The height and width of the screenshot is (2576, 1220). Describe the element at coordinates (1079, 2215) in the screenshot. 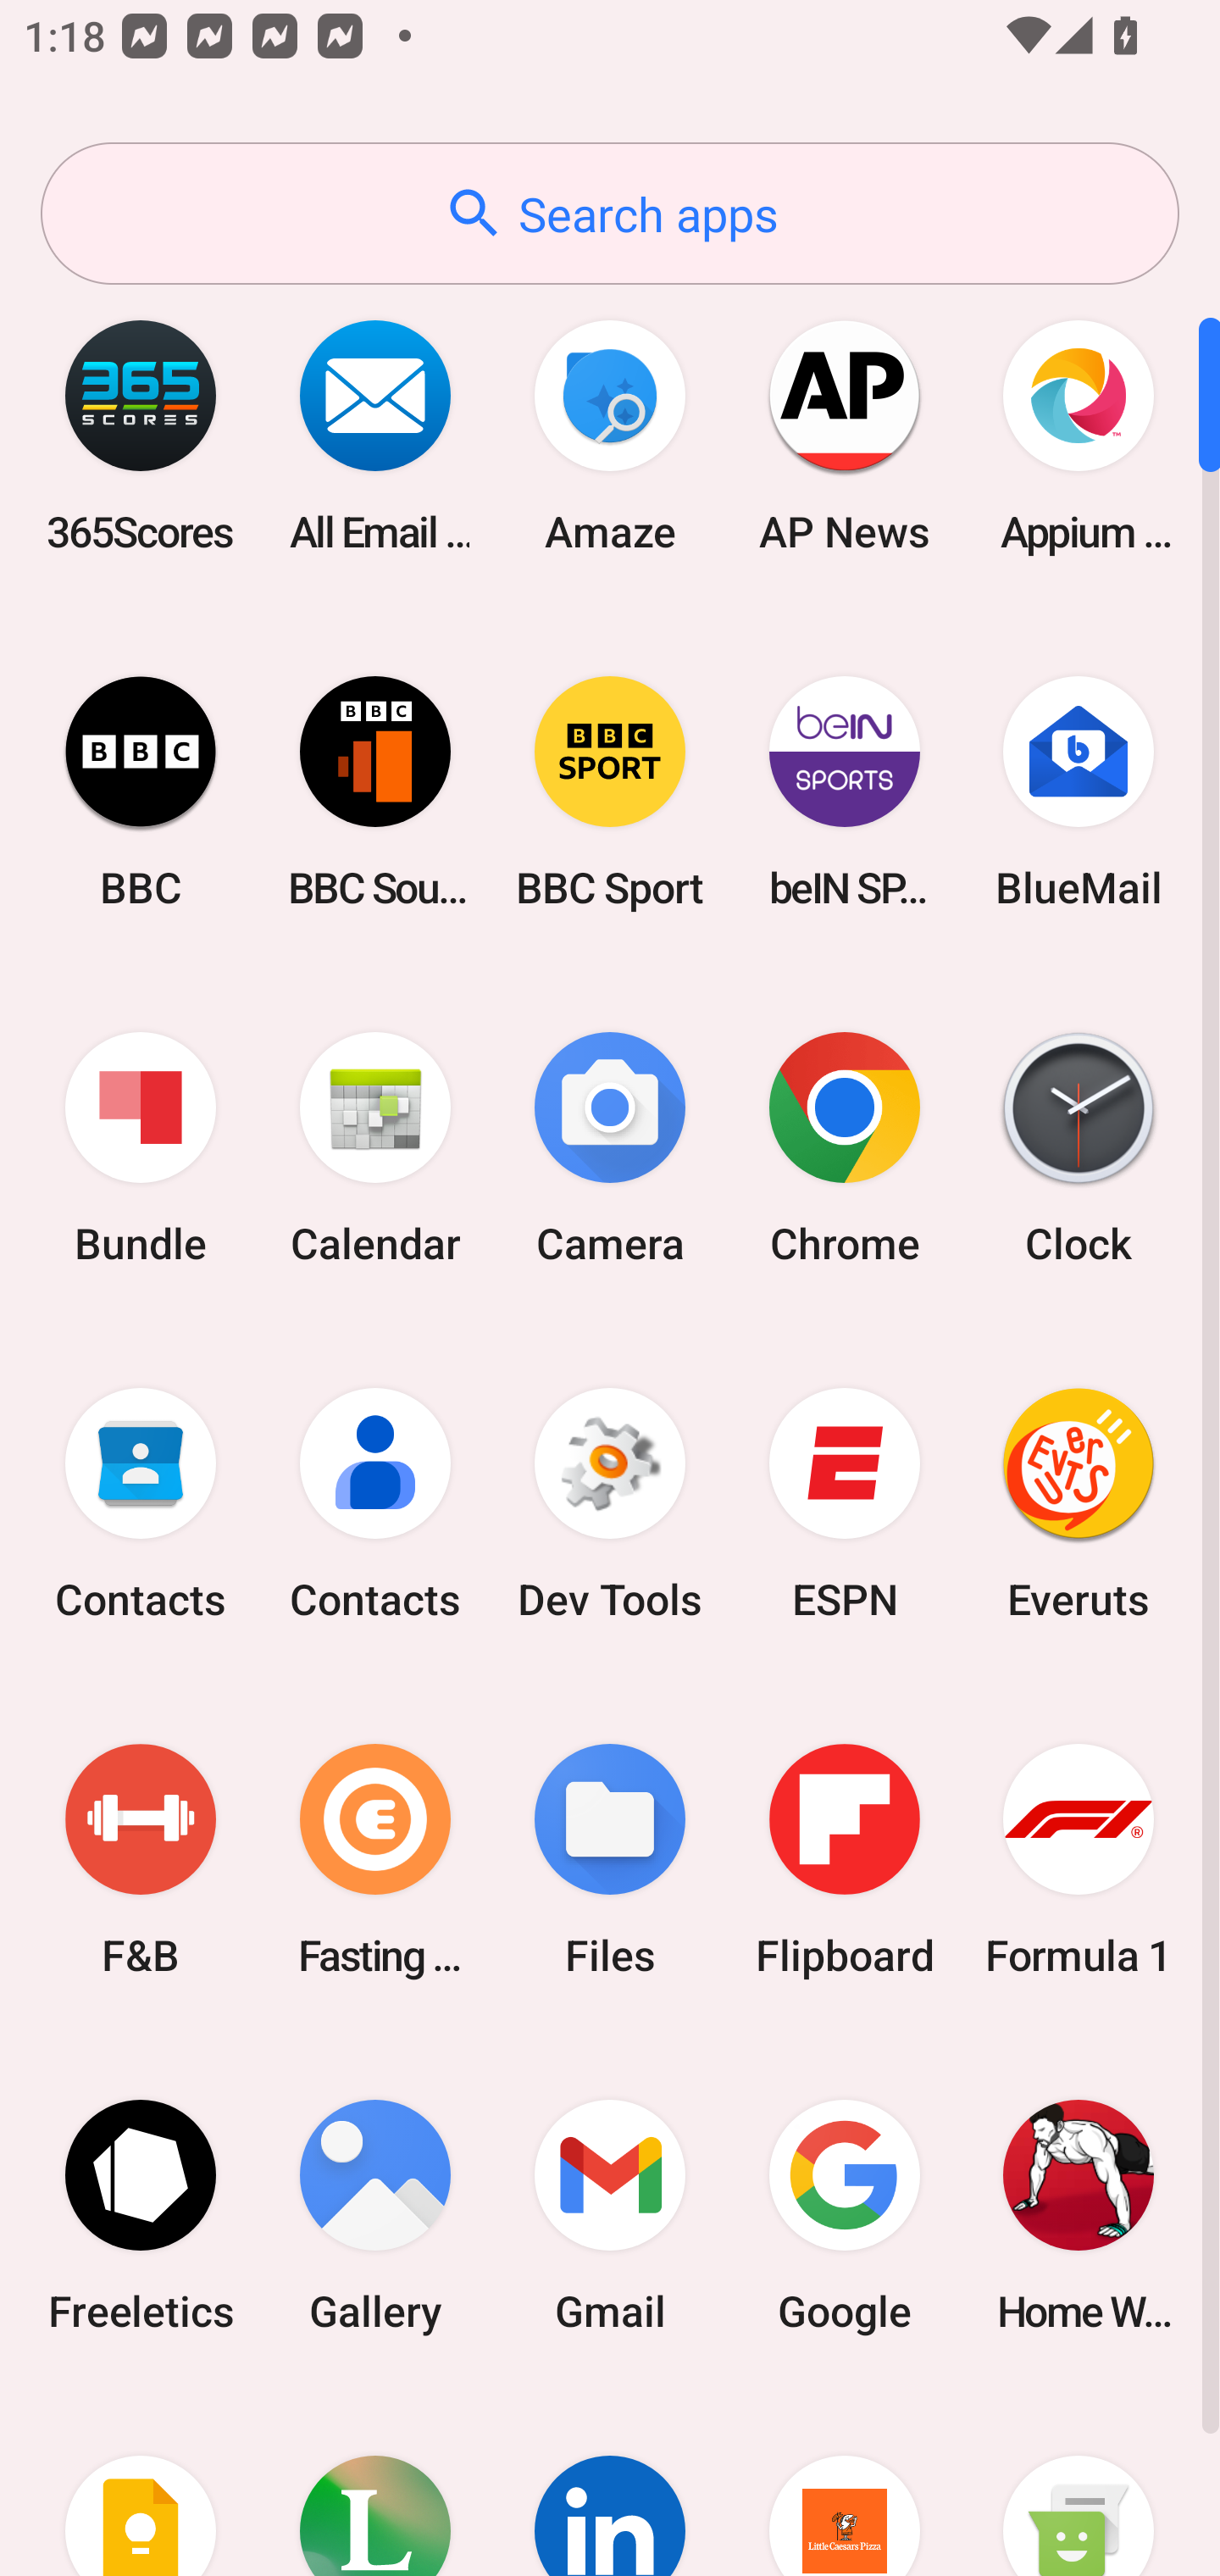

I see `Home Workout` at that location.